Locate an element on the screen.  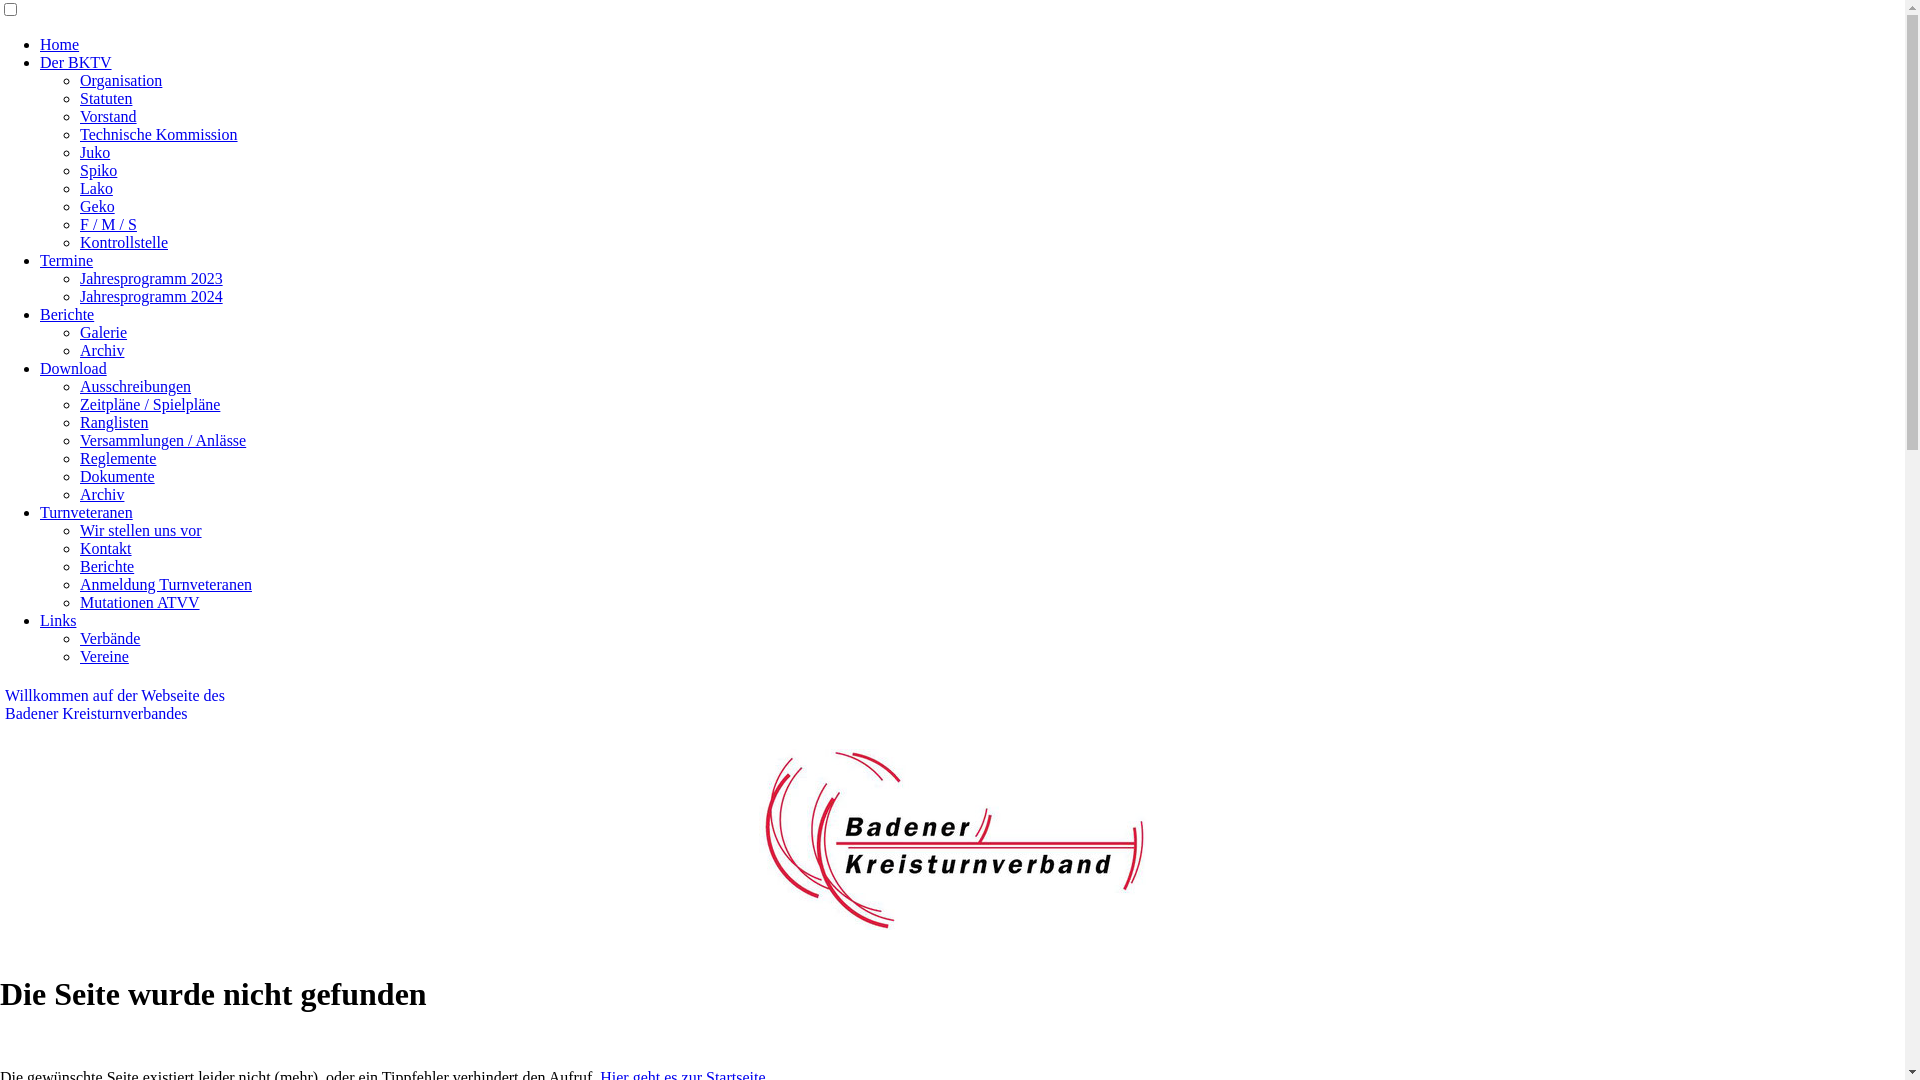
Archiv is located at coordinates (102, 350).